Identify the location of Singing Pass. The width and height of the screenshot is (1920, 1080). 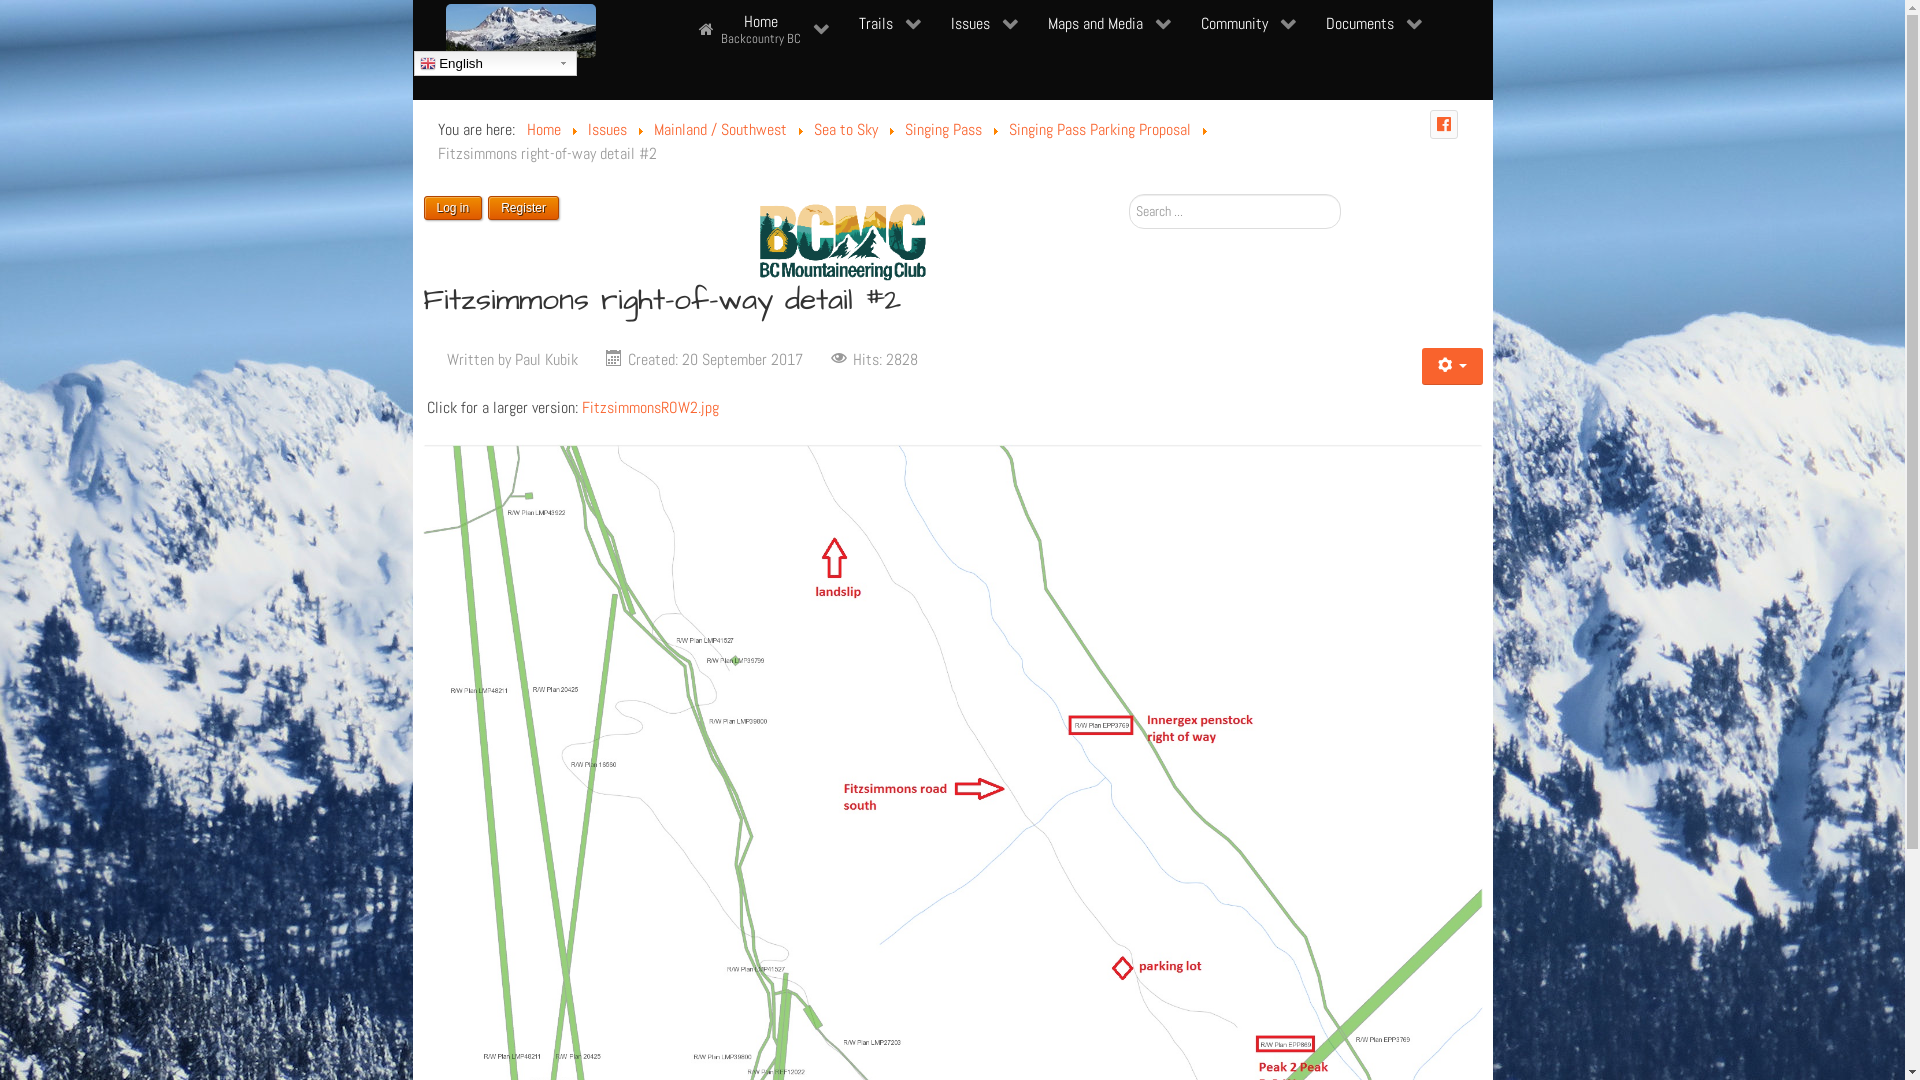
(942, 130).